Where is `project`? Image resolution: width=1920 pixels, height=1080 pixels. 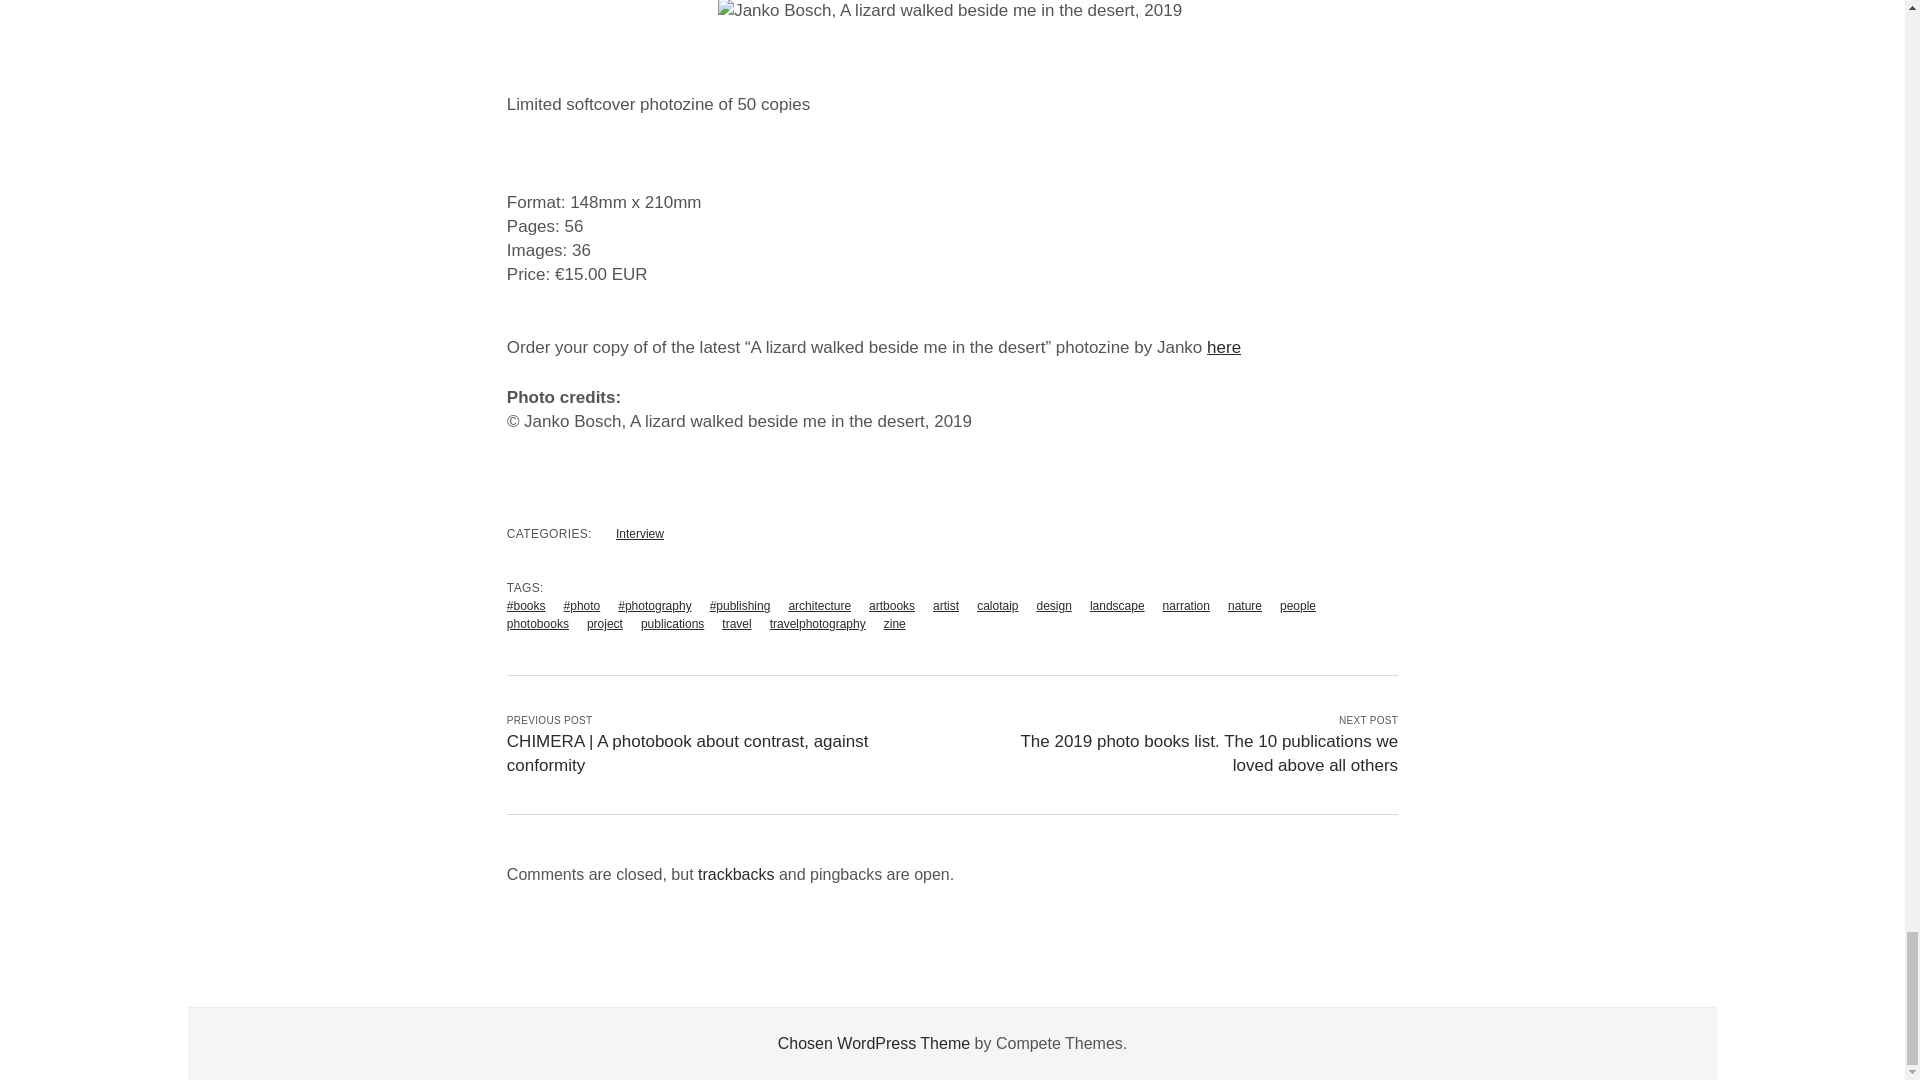
project is located at coordinates (604, 623).